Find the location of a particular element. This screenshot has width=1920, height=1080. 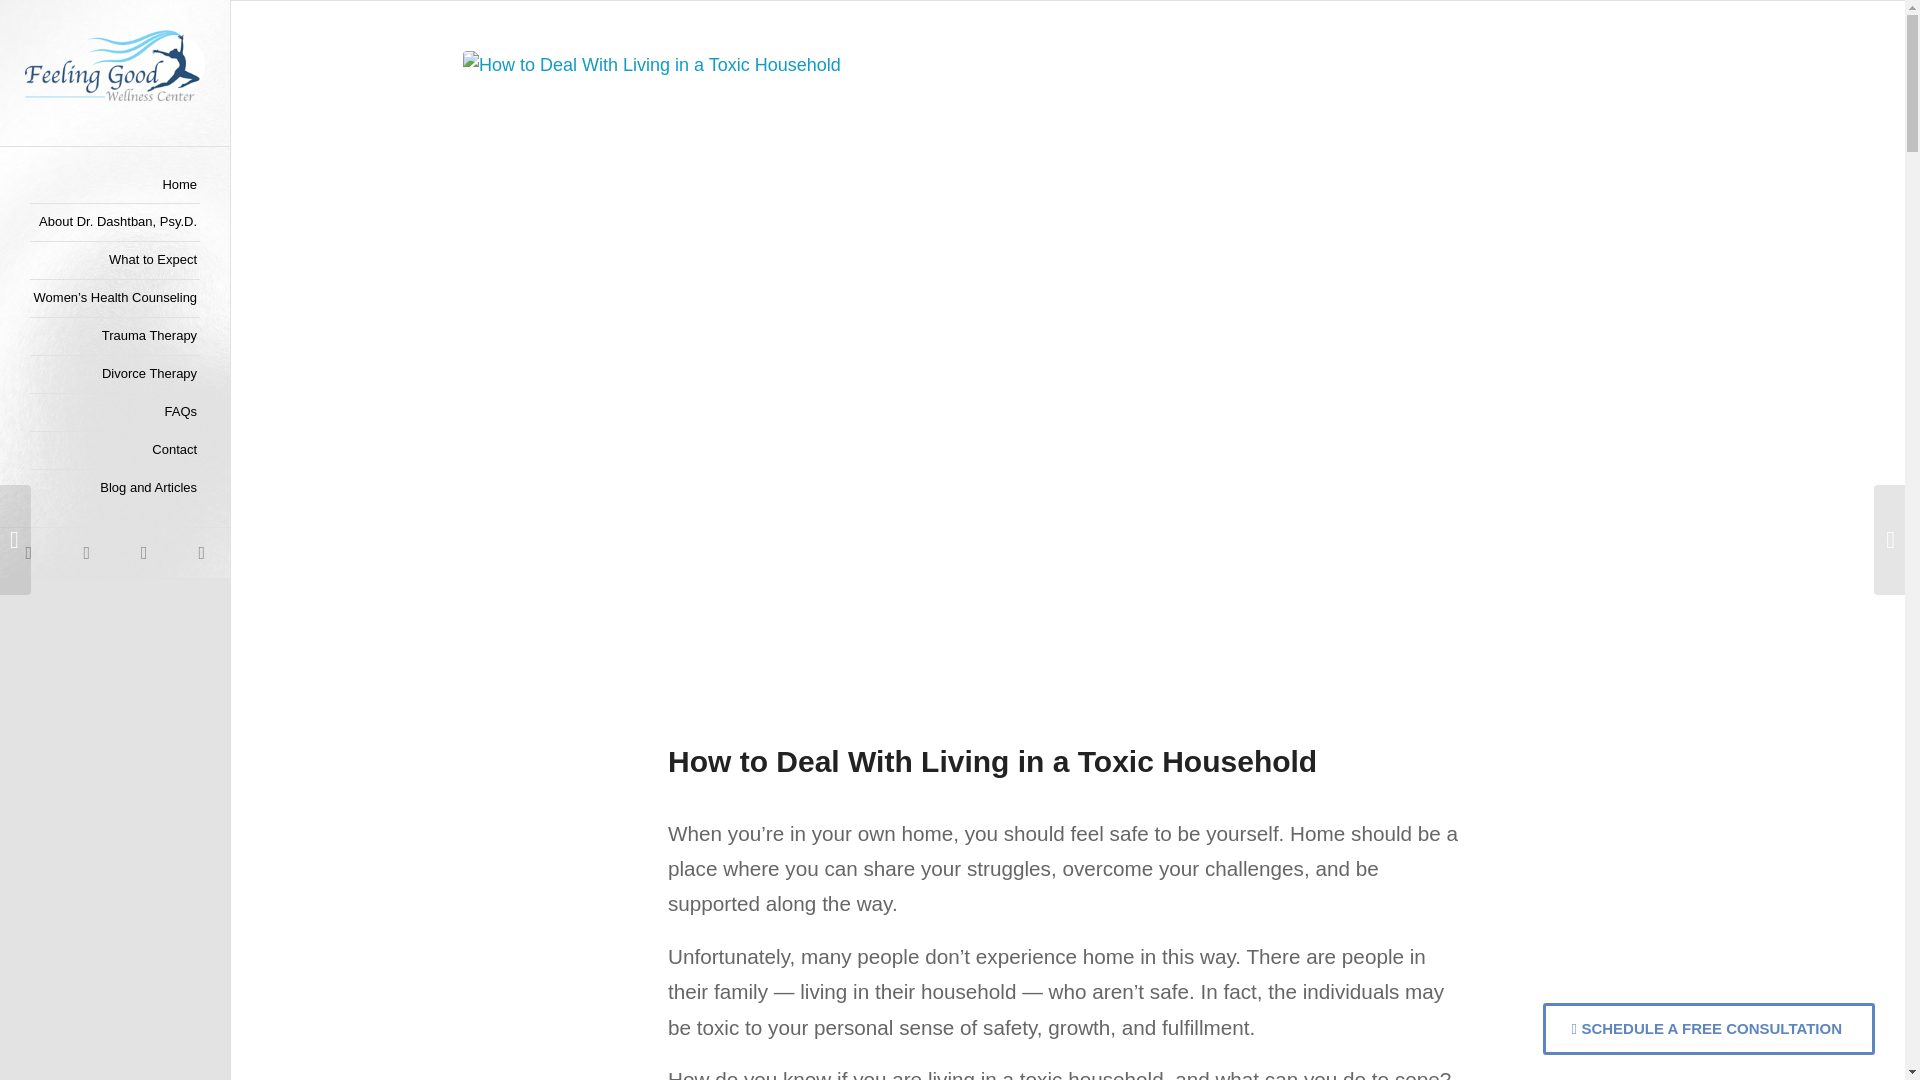

About Dr. Dashtban, Psy.D. is located at coordinates (114, 222).